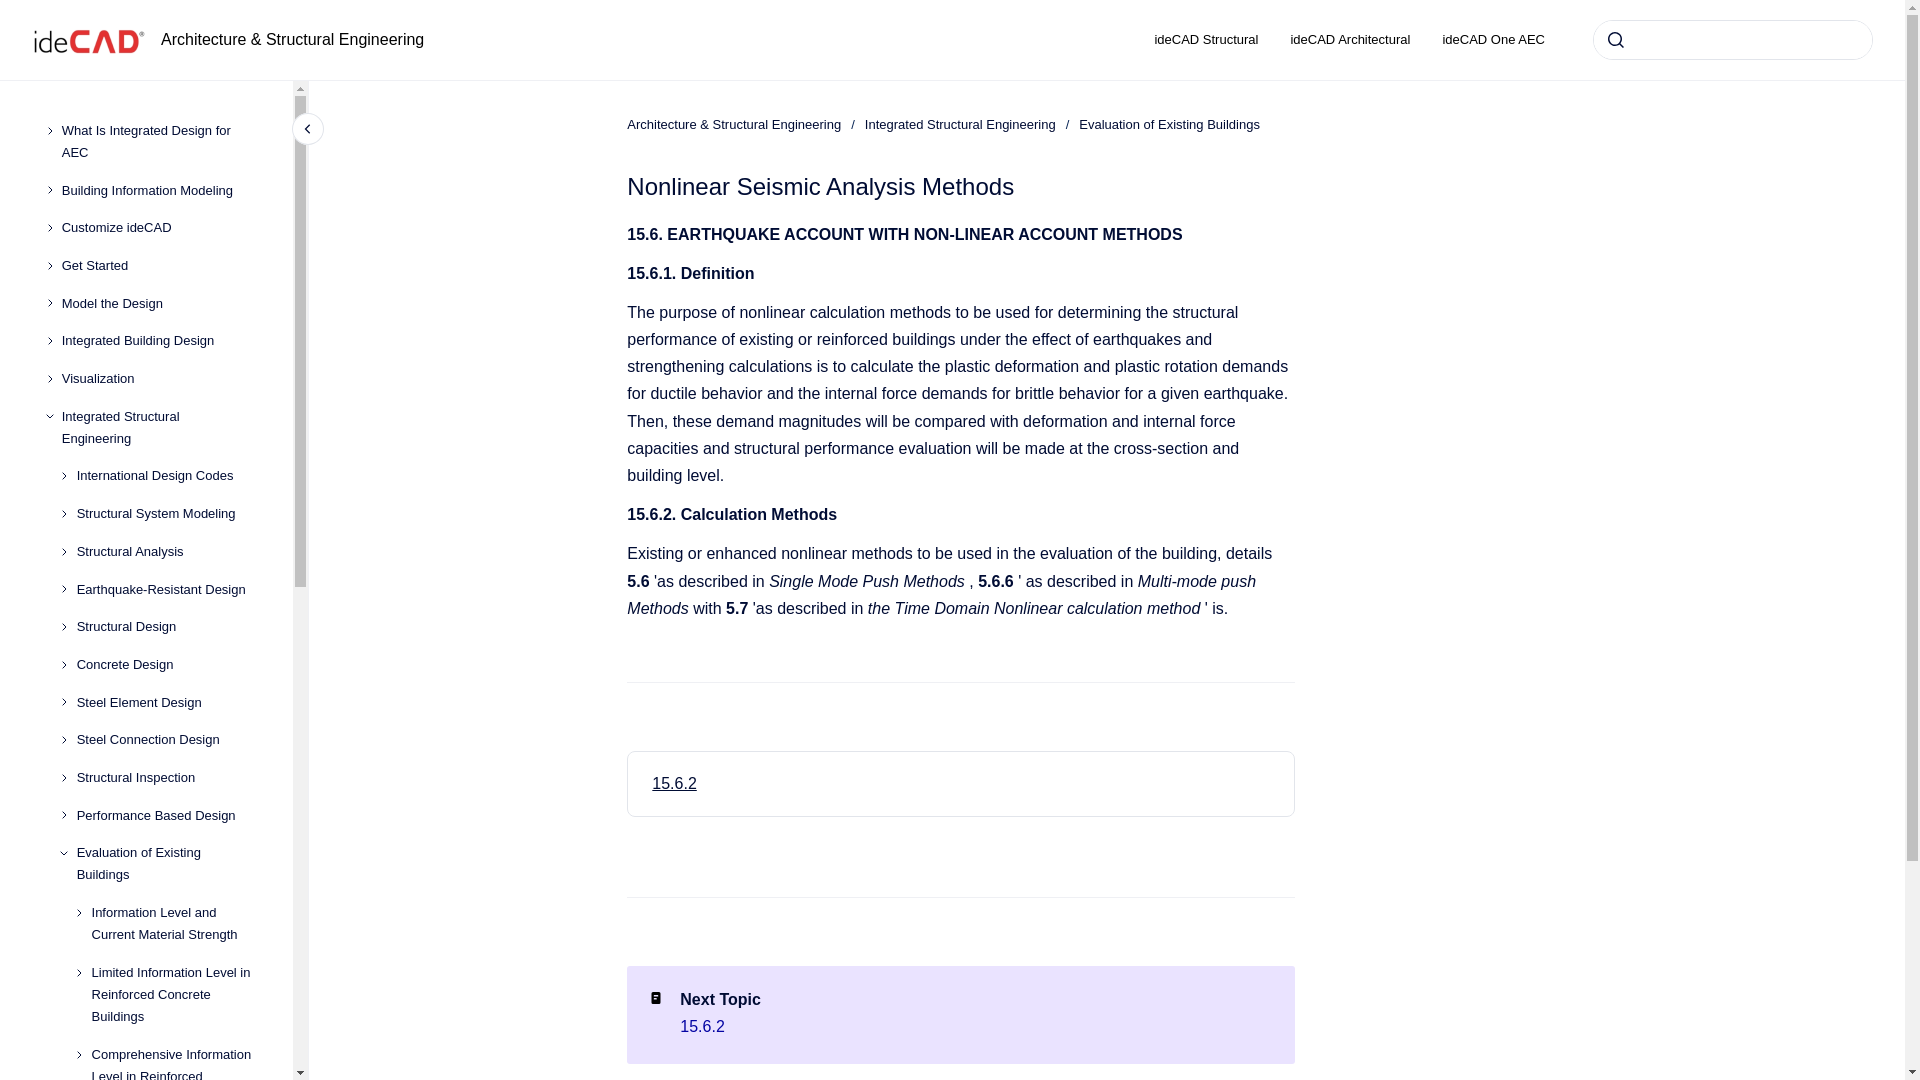  Describe the element at coordinates (168, 590) in the screenshot. I see `Earthquake-Resistant Design` at that location.